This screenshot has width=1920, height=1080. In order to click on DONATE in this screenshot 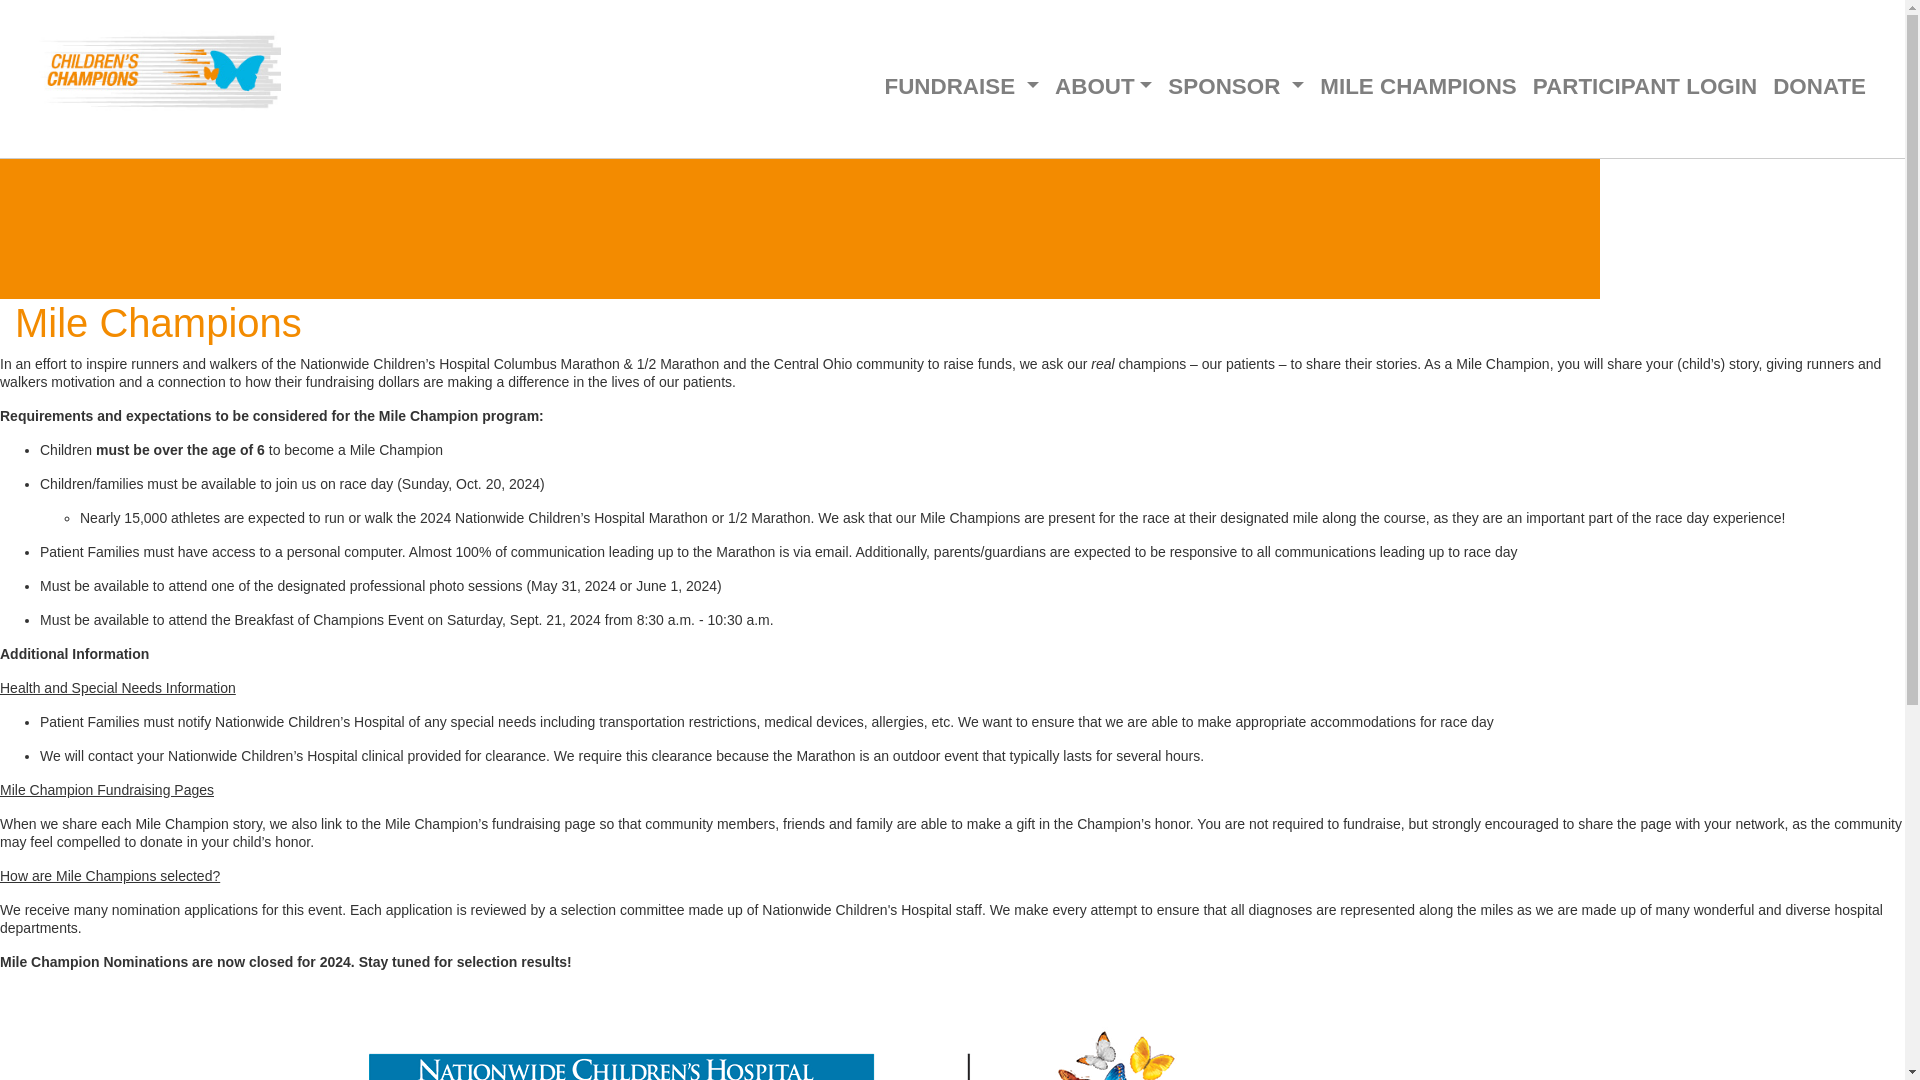, I will do `click(1818, 86)`.